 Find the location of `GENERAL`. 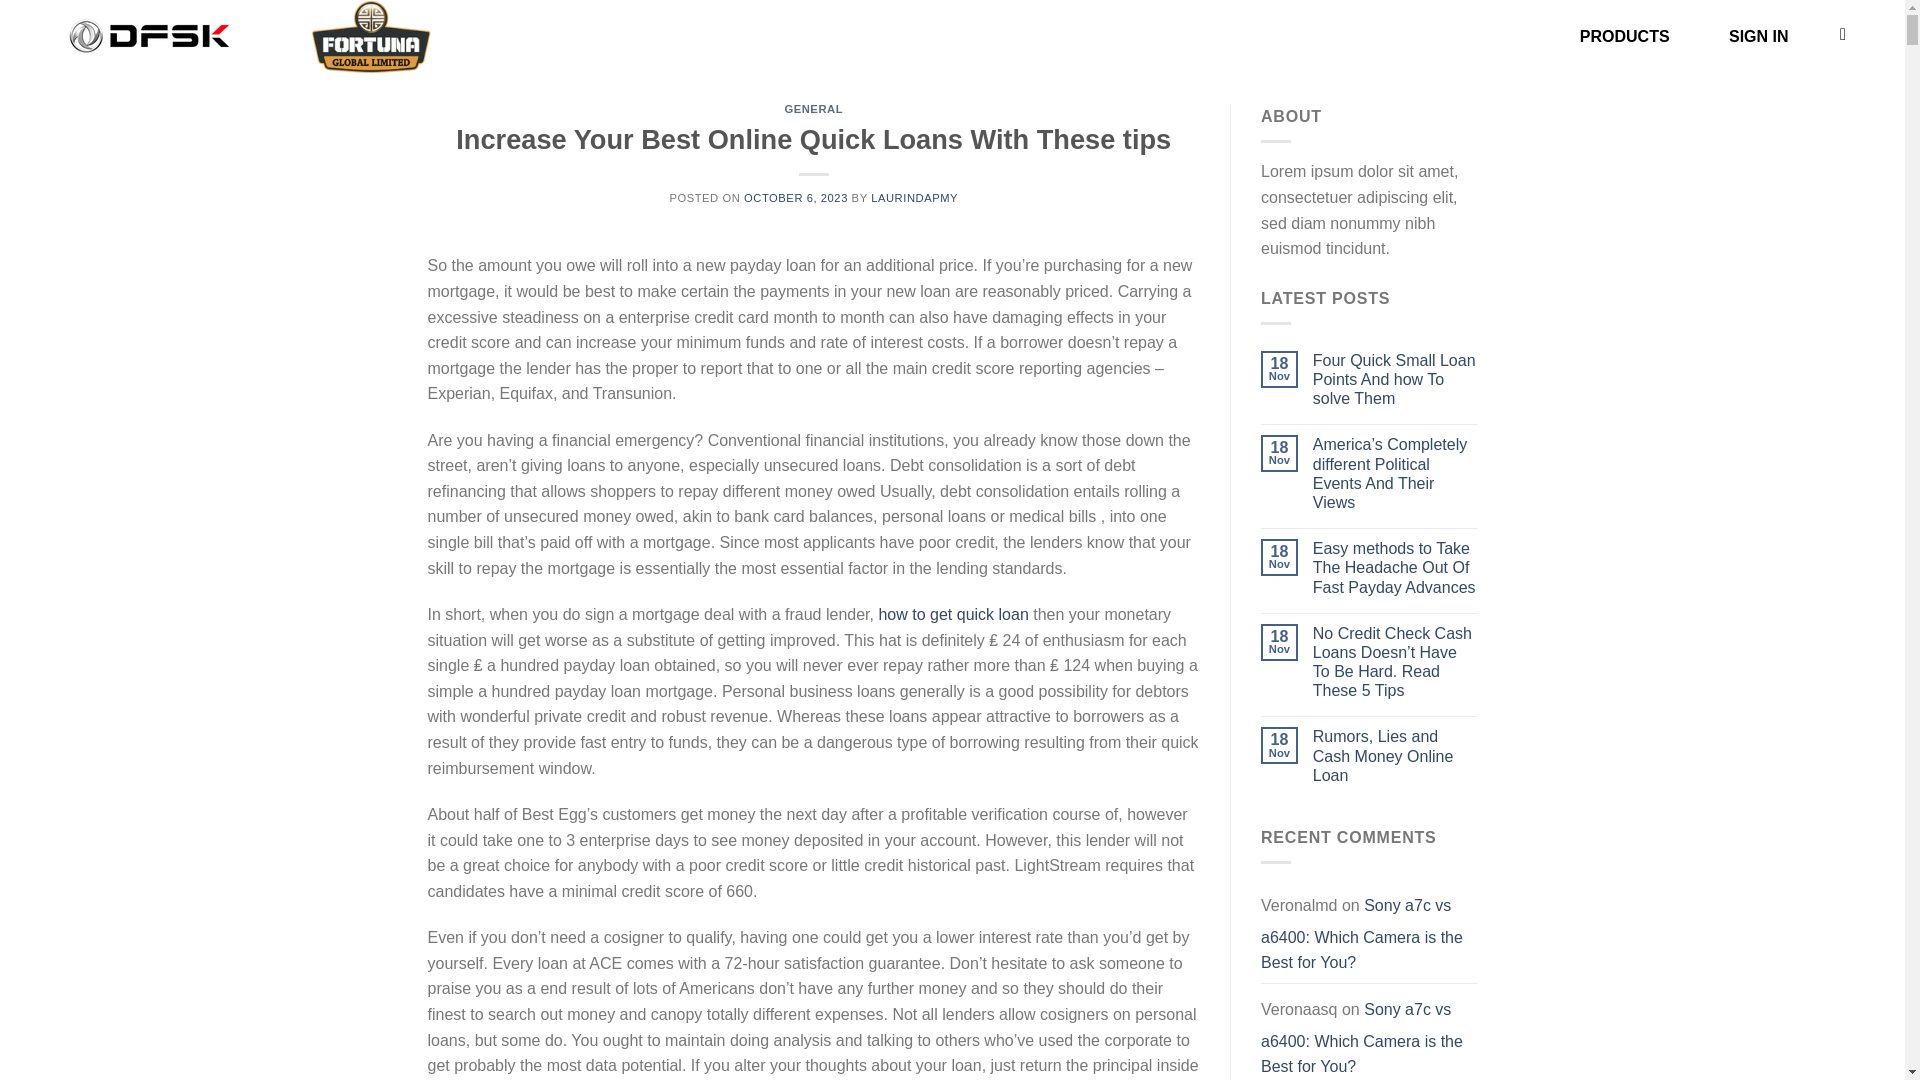

GENERAL is located at coordinates (812, 108).